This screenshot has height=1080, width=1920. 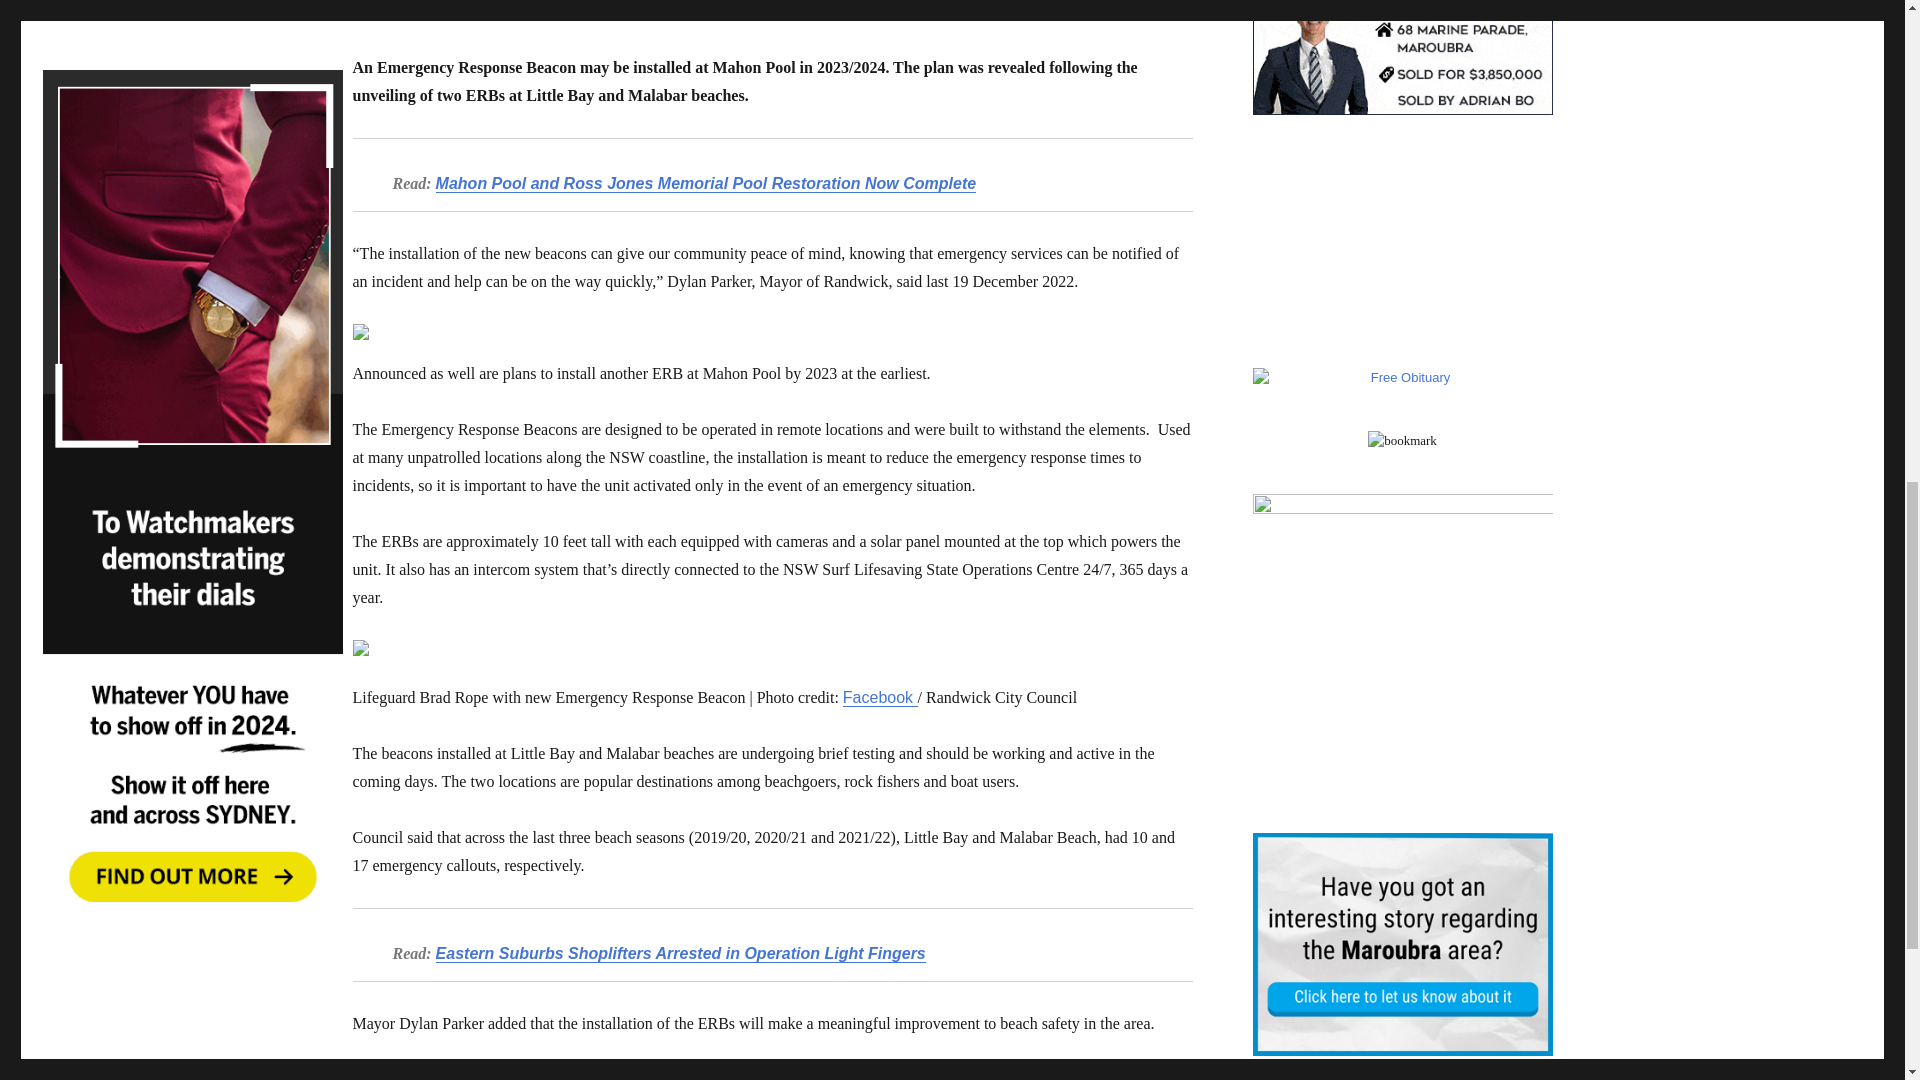 I want to click on Facebook, so click(x=880, y=698).